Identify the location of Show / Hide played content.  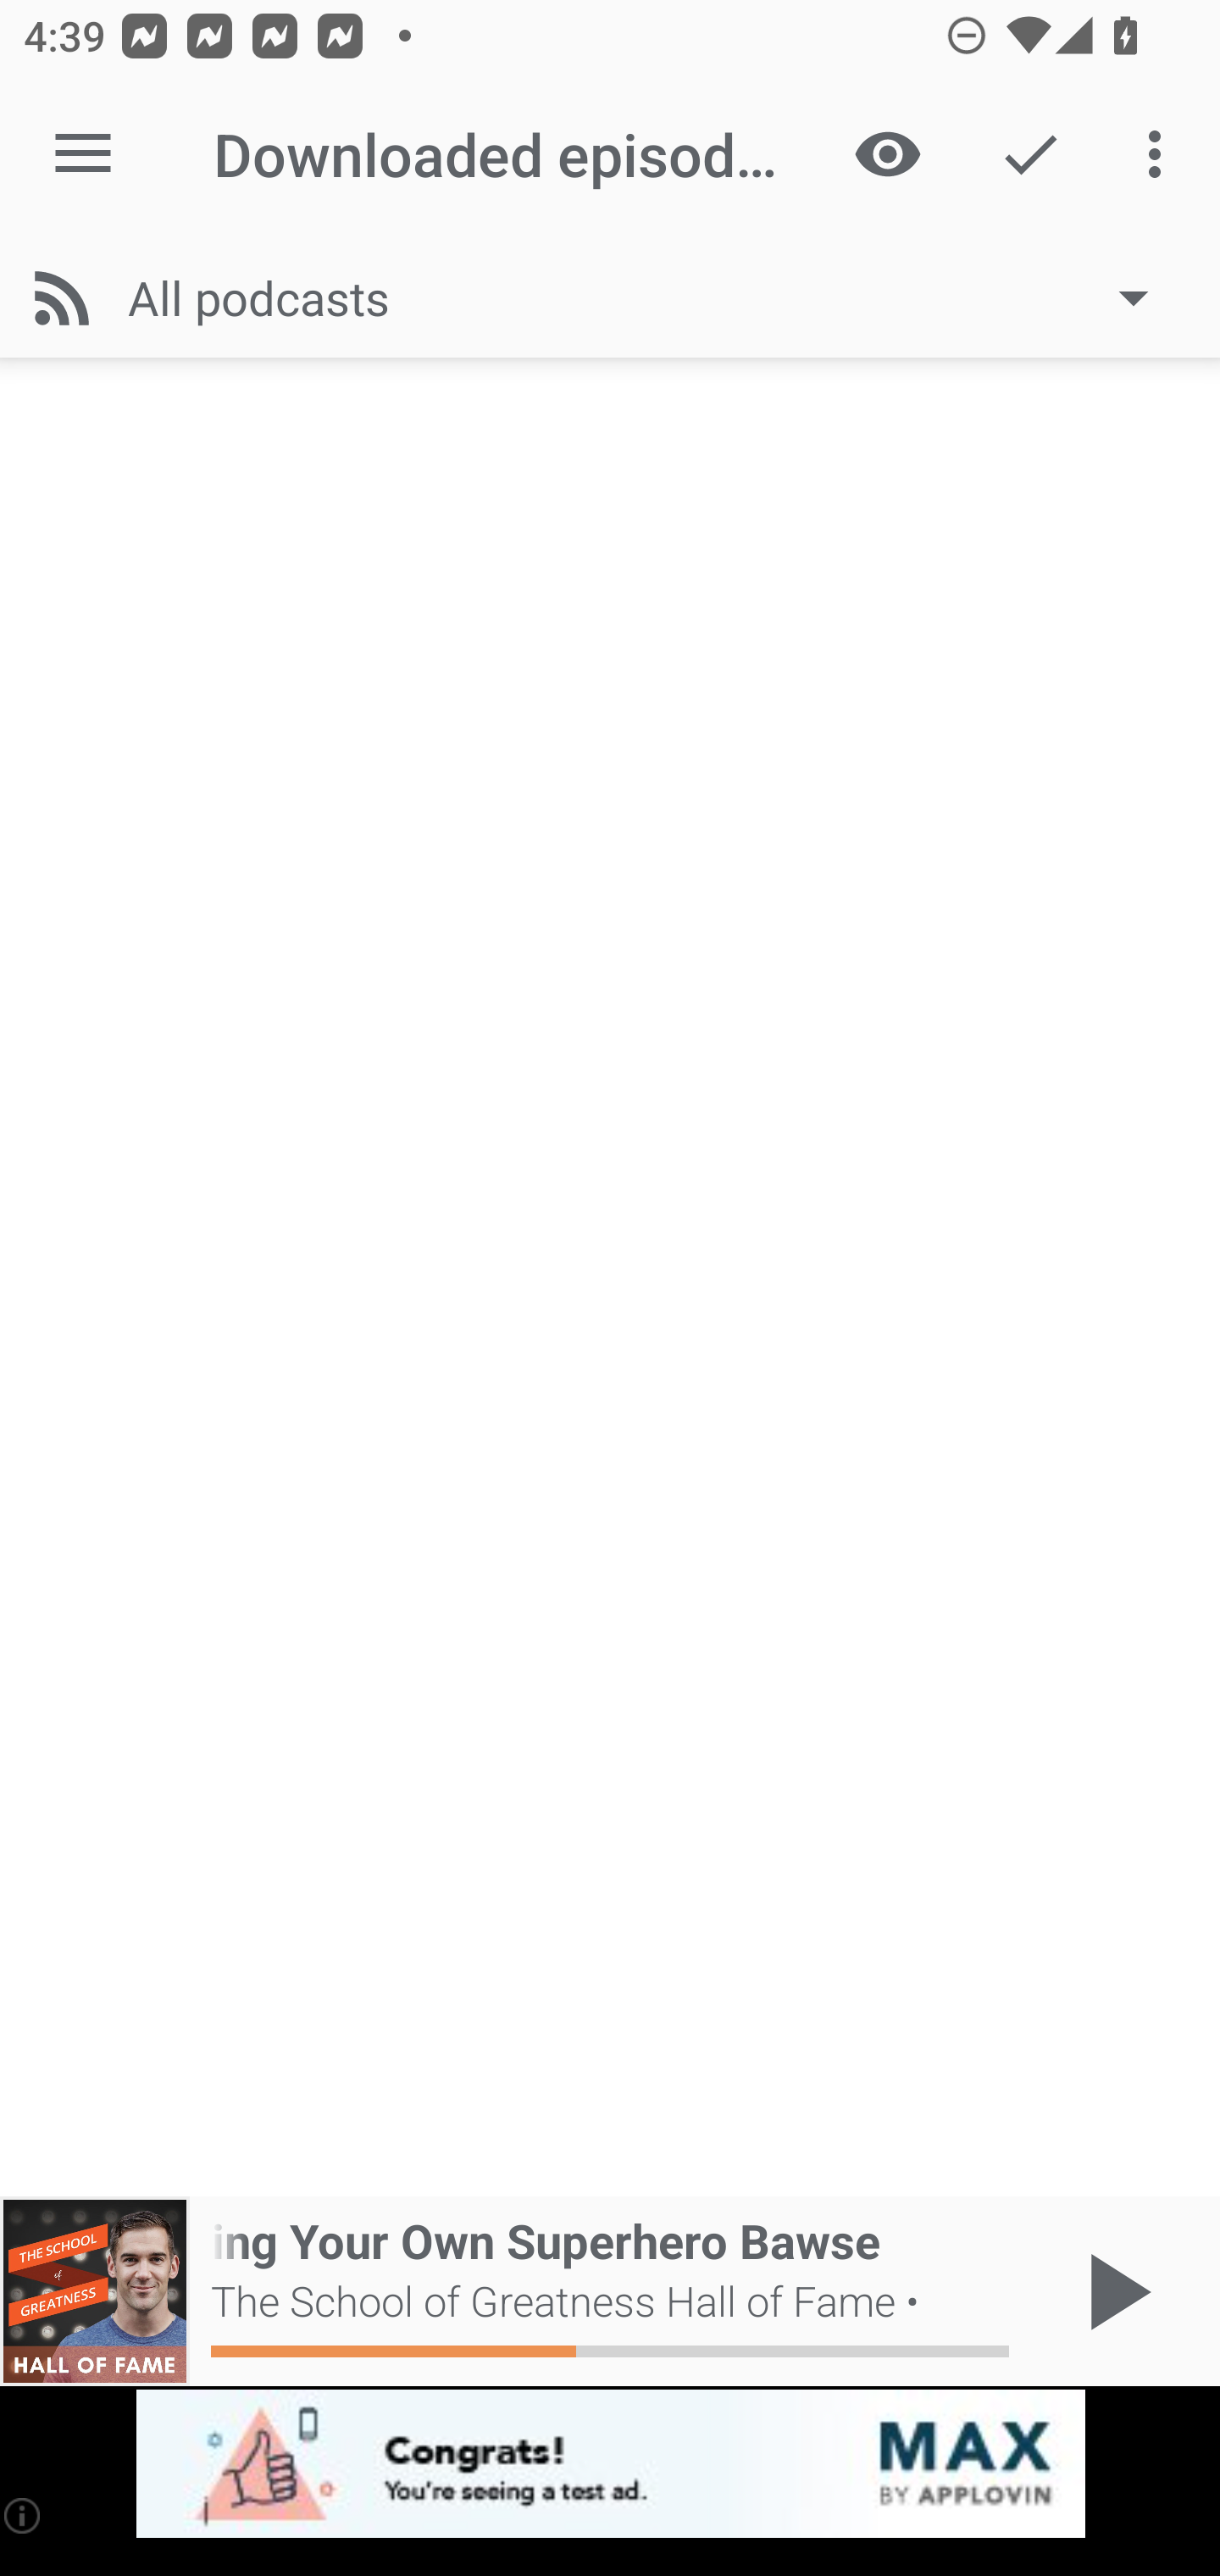
(887, 154).